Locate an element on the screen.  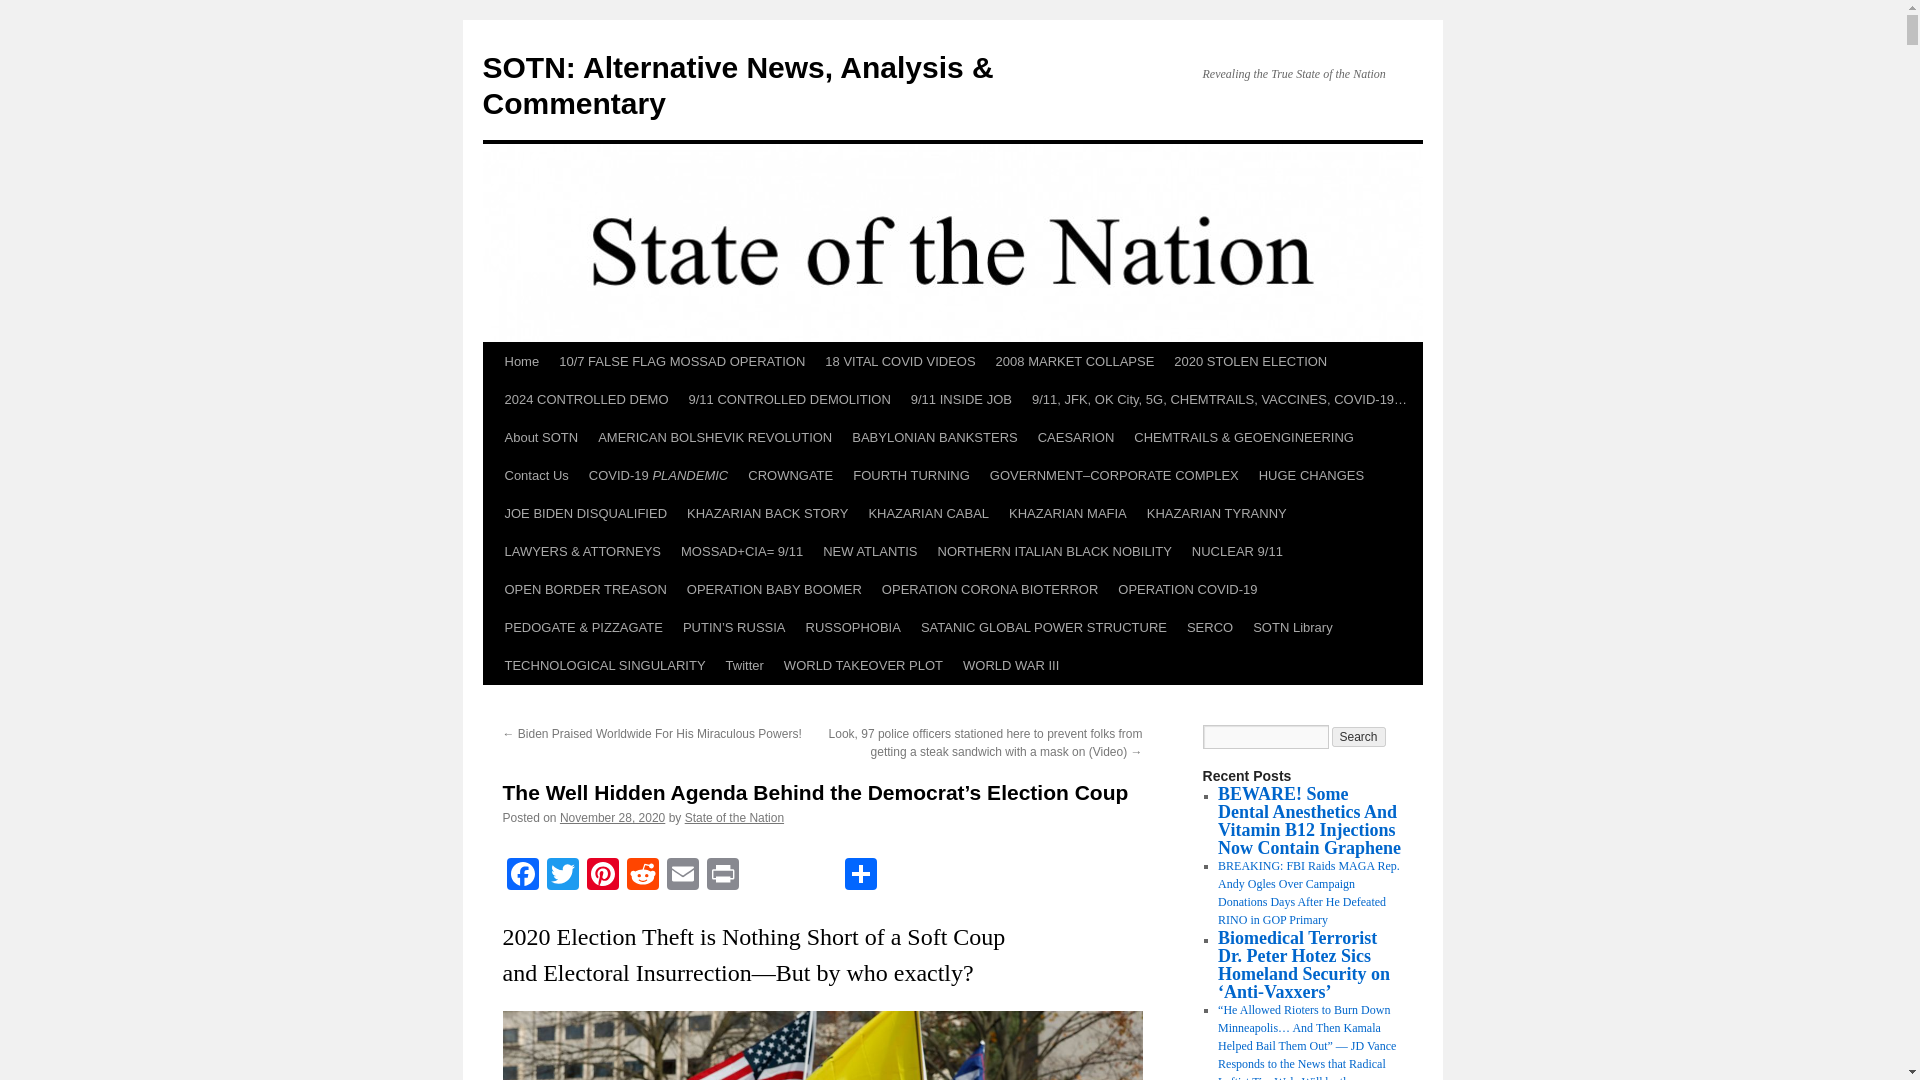
OPERATION CORONA BIOTERROR is located at coordinates (989, 590).